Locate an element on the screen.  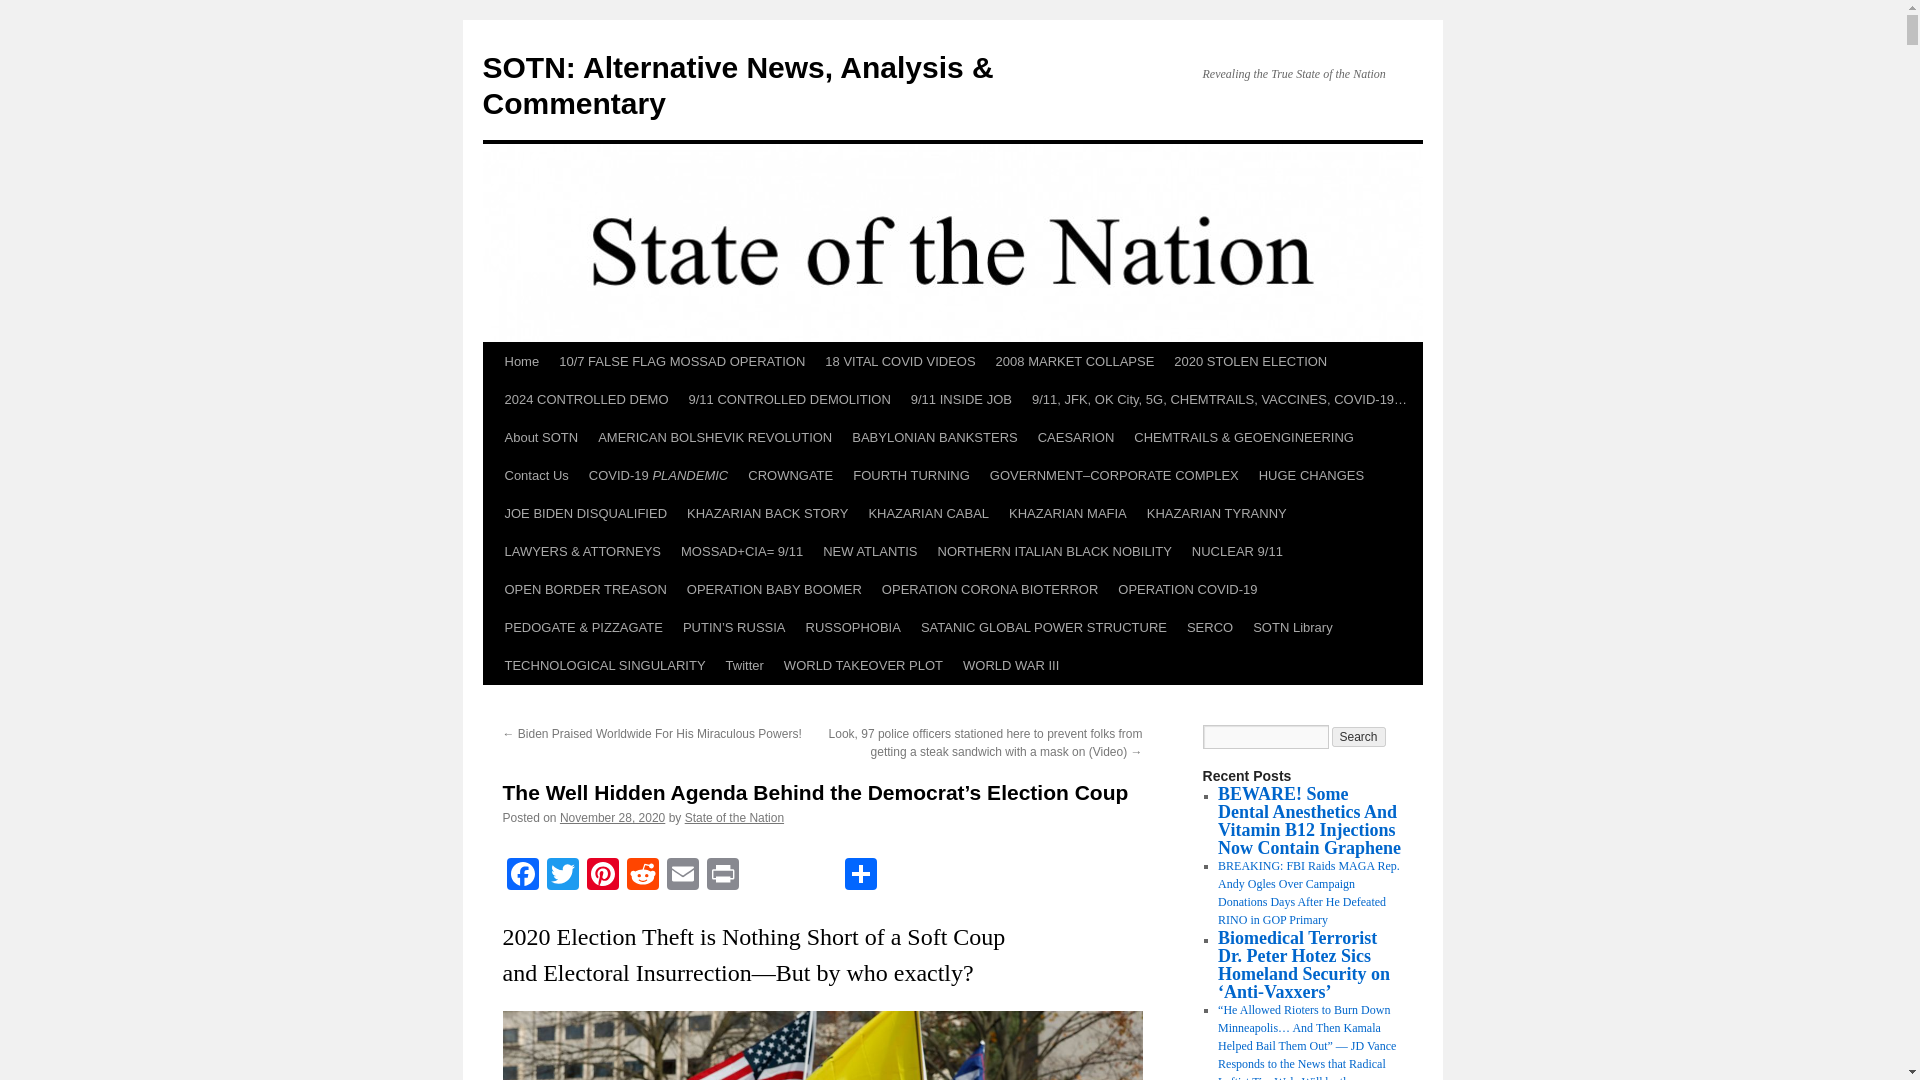
OPERATION CORONA BIOTERROR is located at coordinates (989, 590).